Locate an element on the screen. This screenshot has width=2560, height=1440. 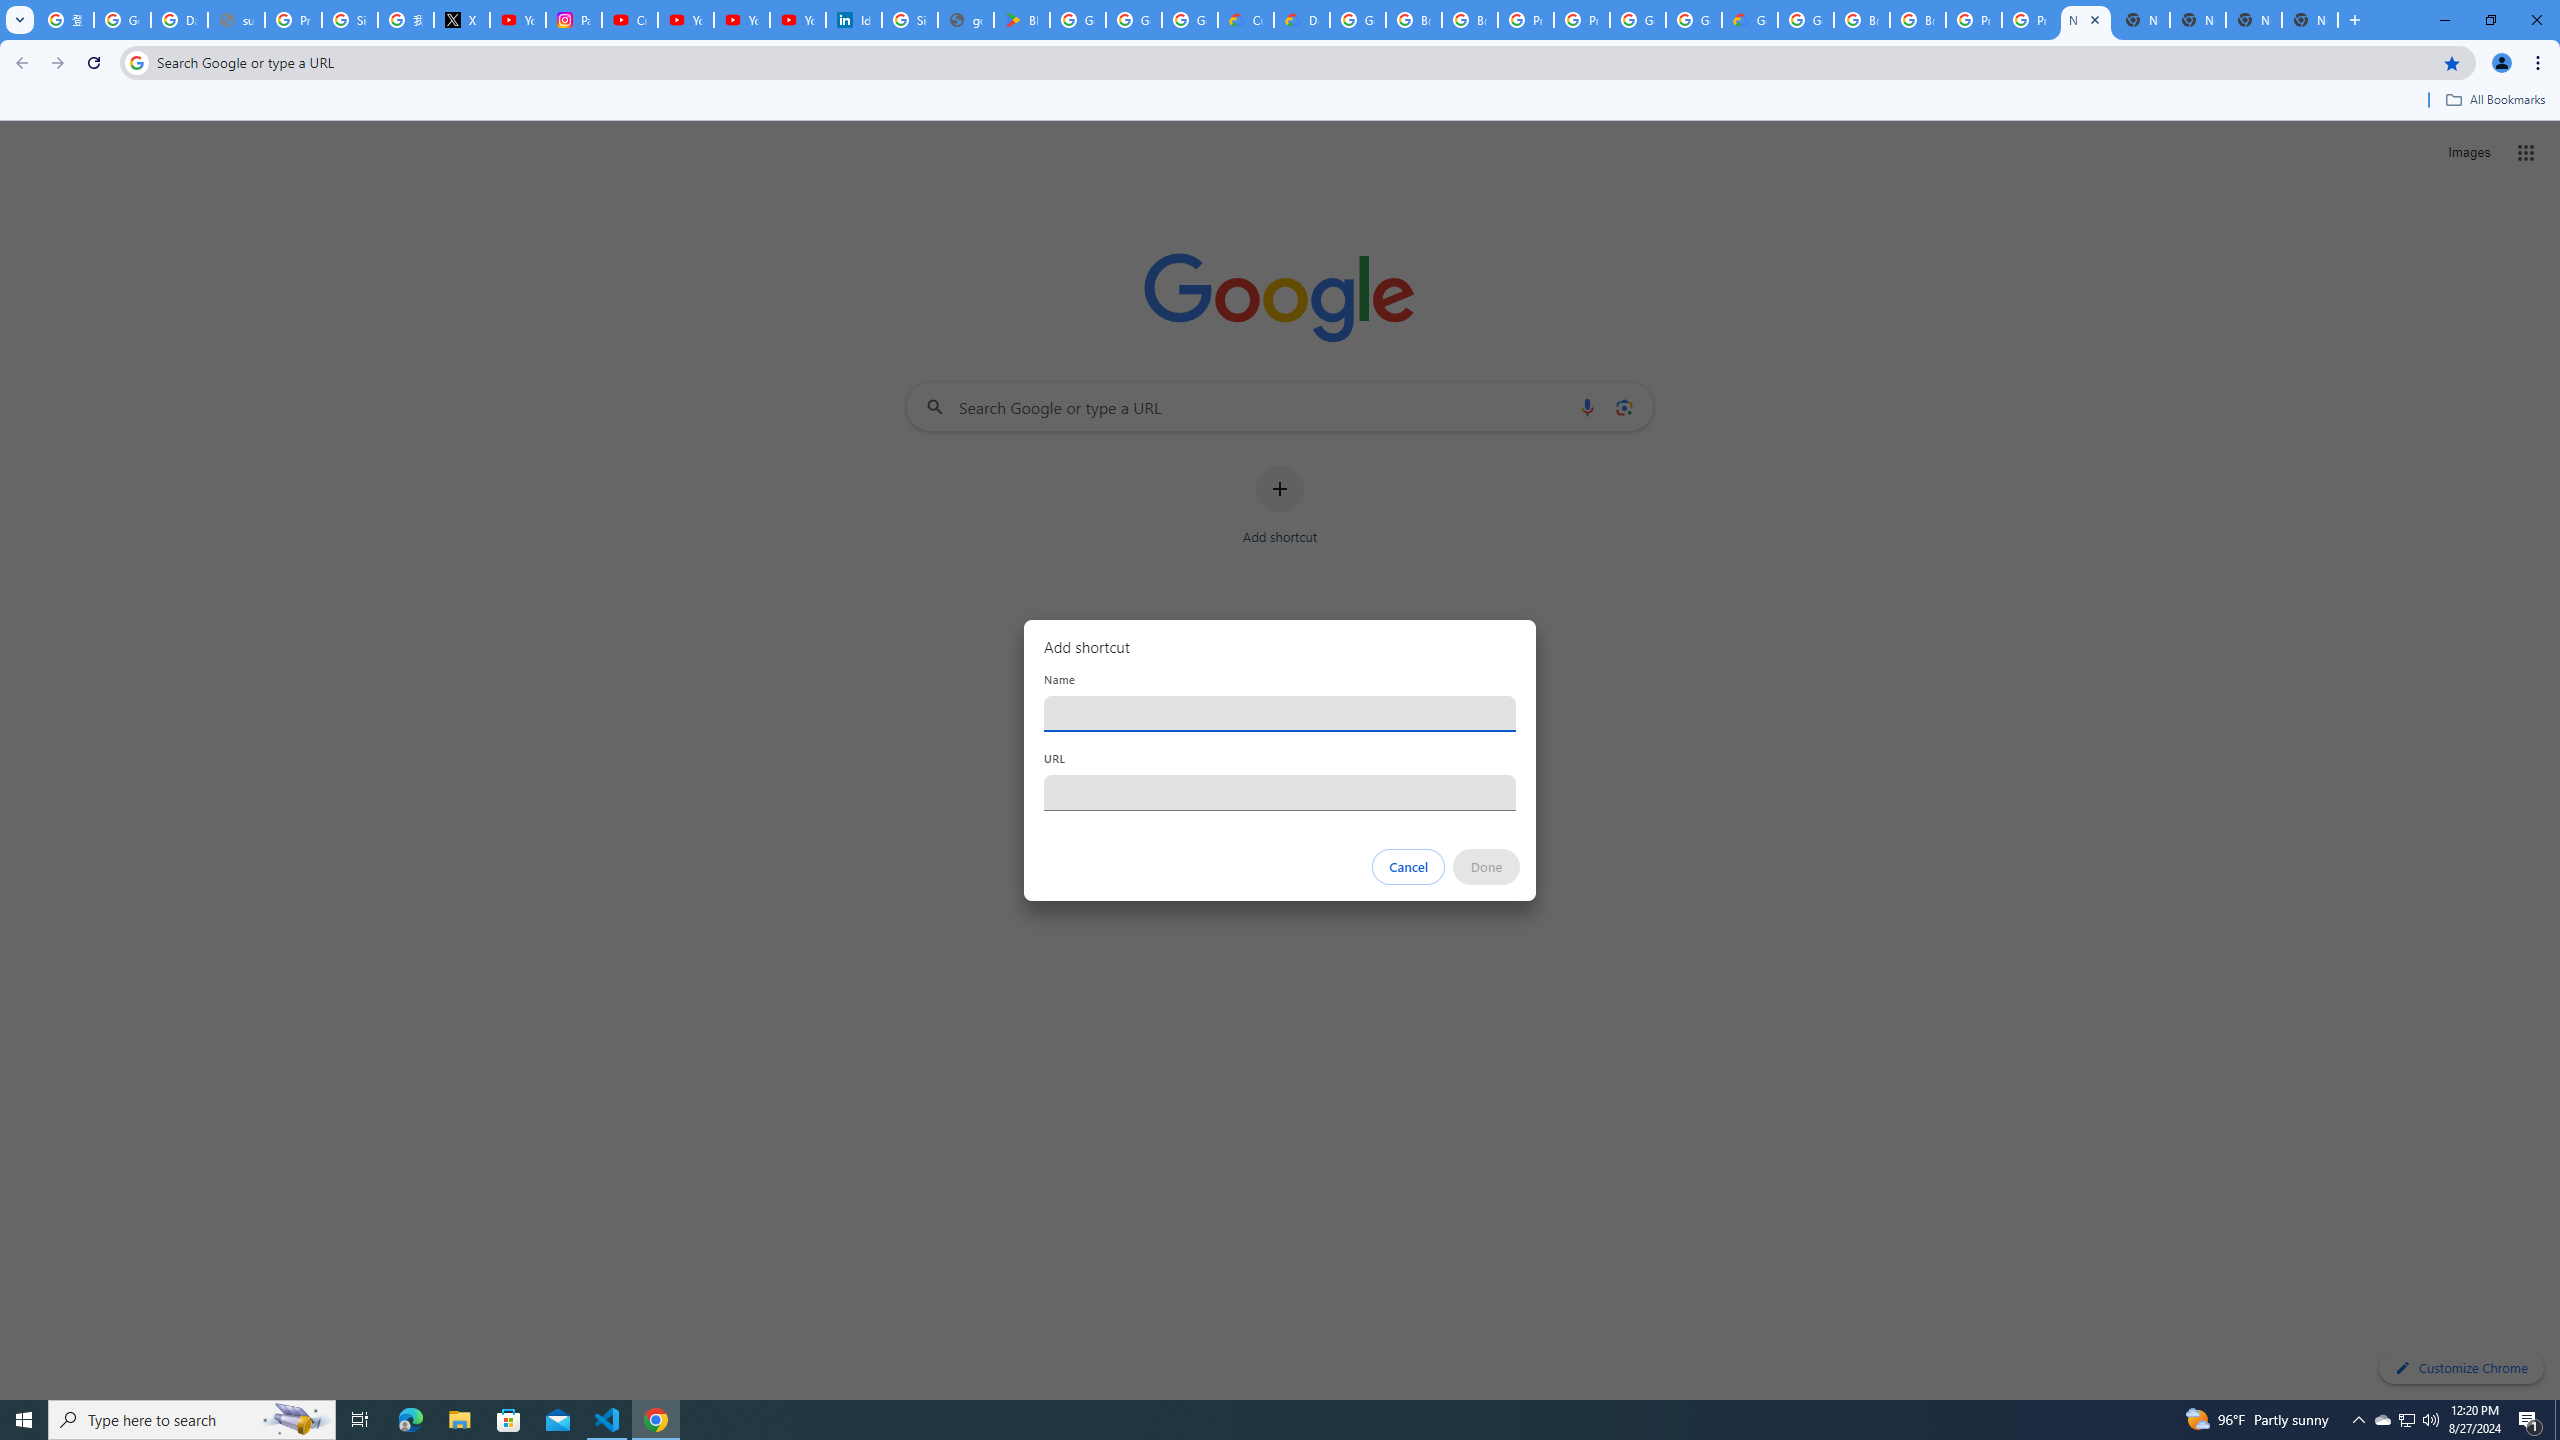
YouTube Culture & Trends - YouTube Top 10, 2021 is located at coordinates (797, 20).